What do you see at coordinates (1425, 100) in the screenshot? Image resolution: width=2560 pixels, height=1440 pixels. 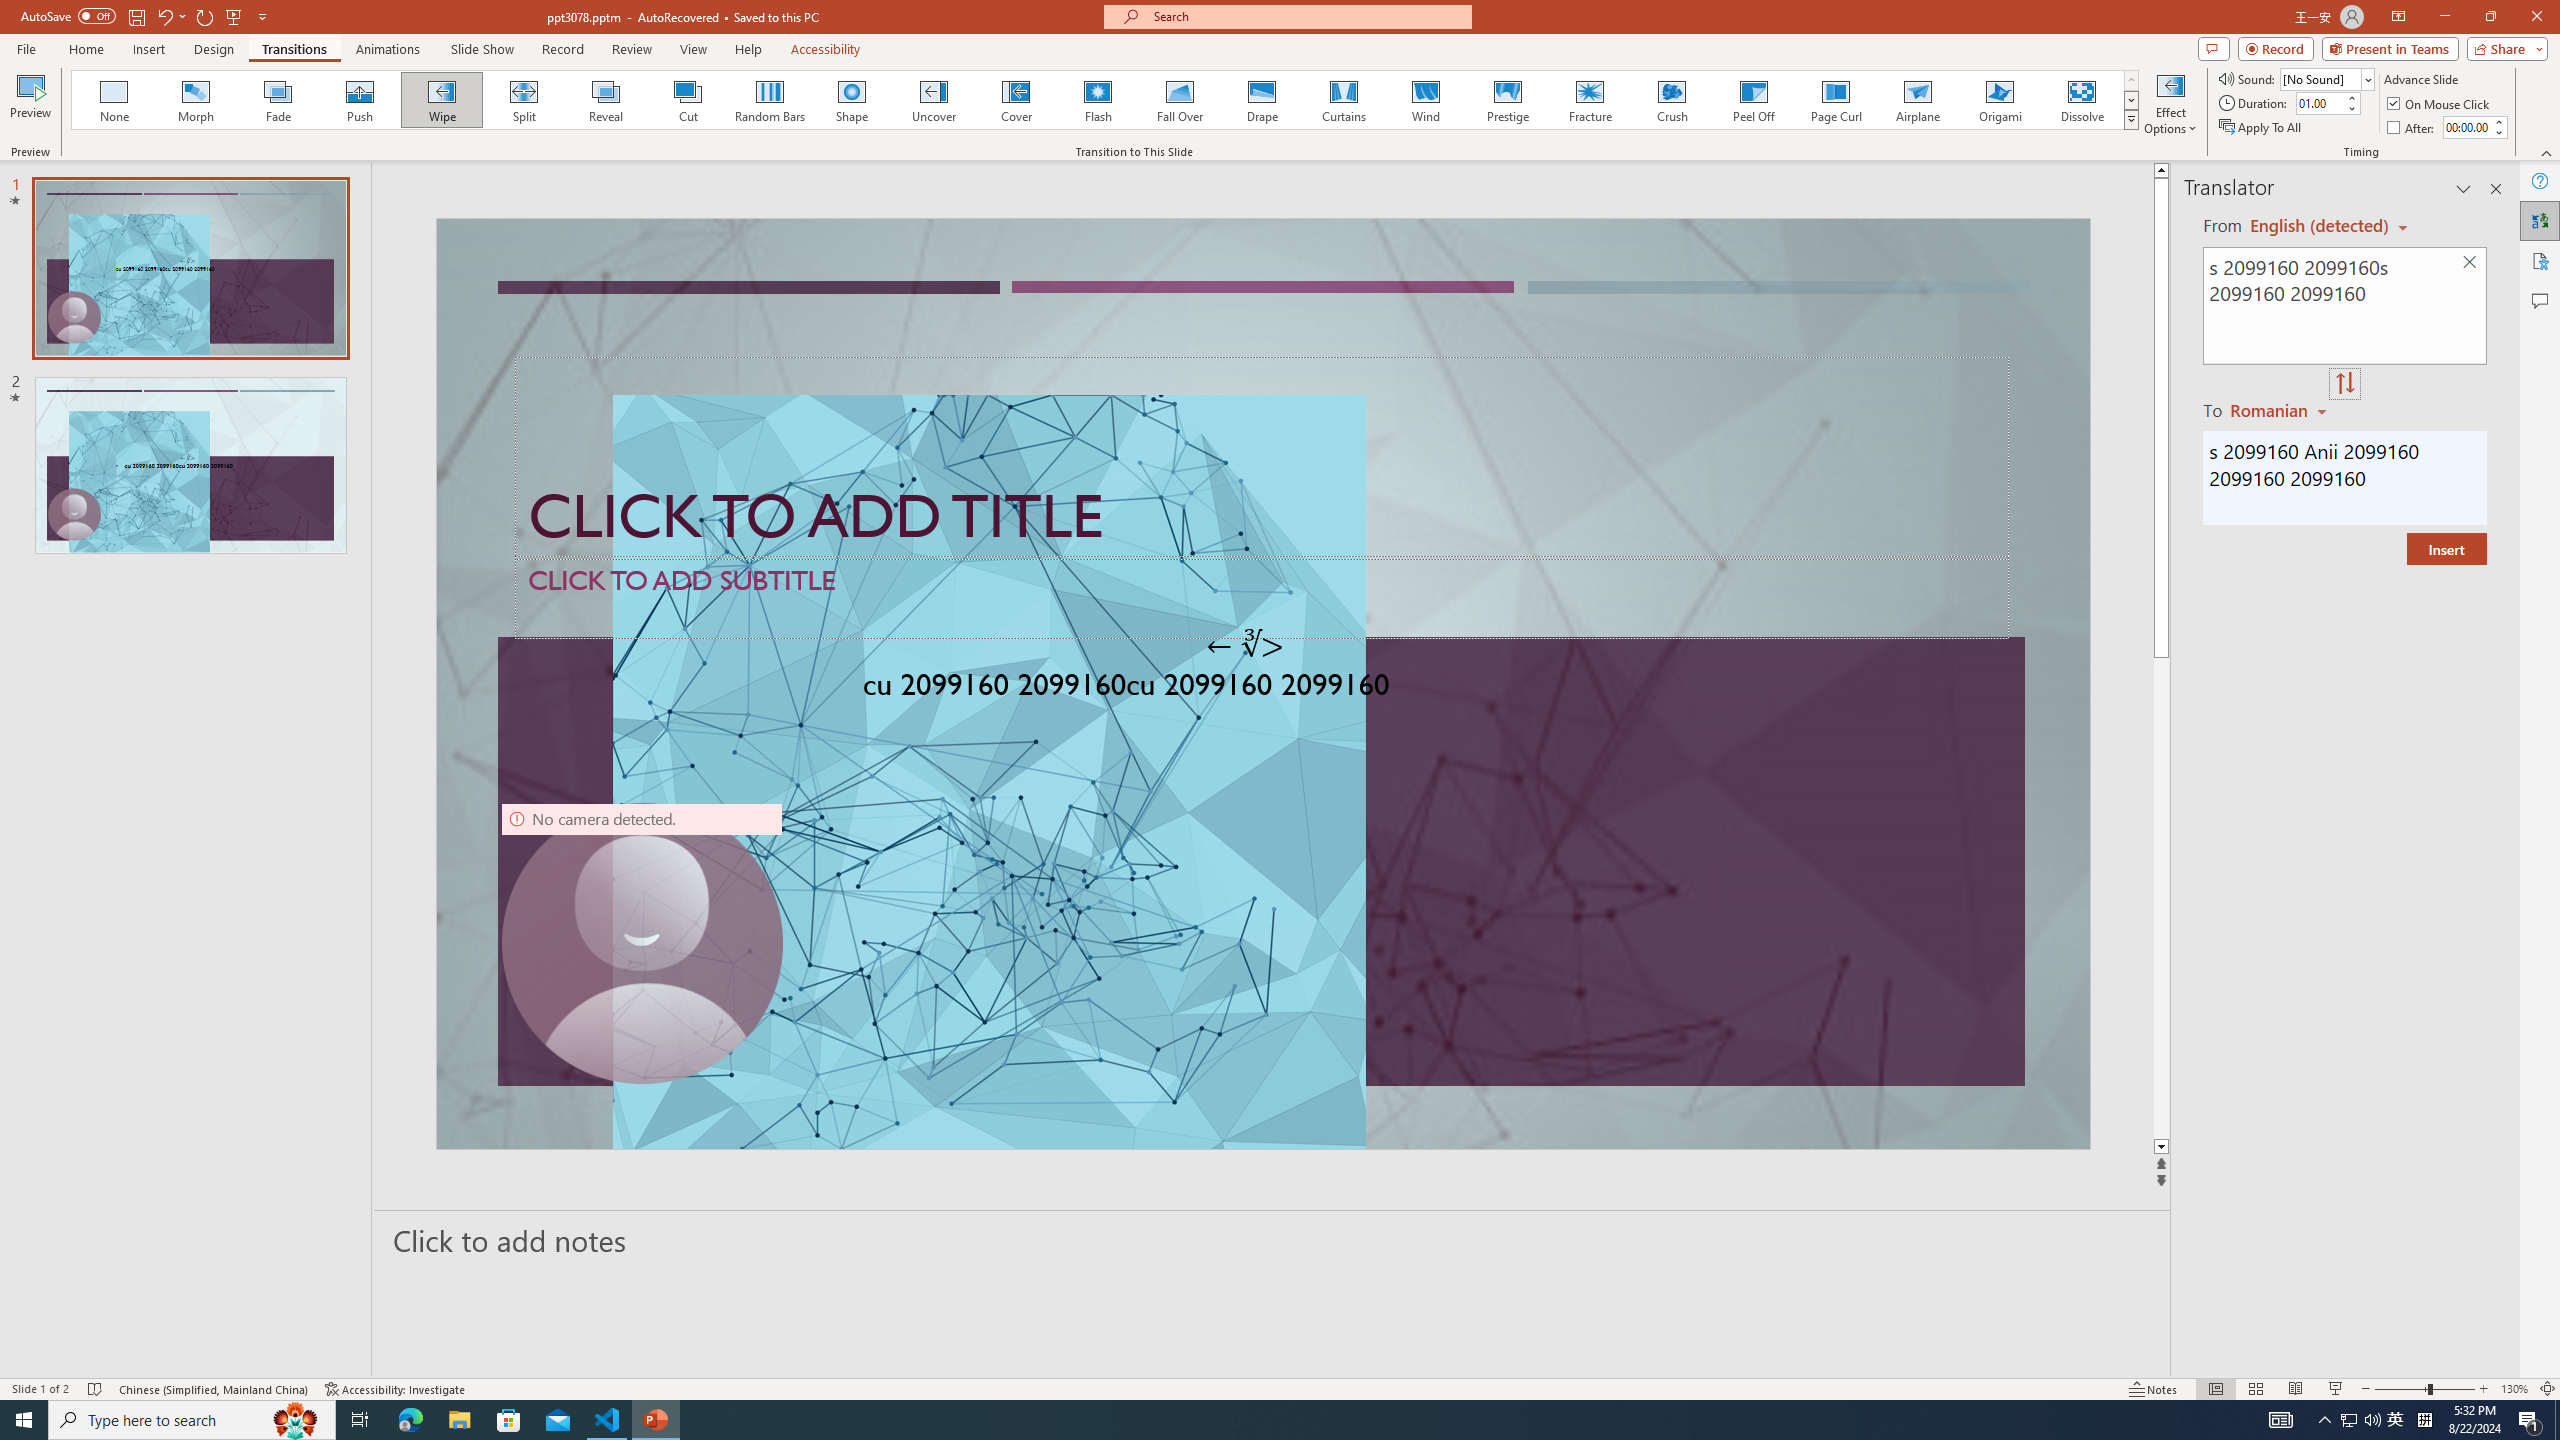 I see `Wind` at bounding box center [1425, 100].